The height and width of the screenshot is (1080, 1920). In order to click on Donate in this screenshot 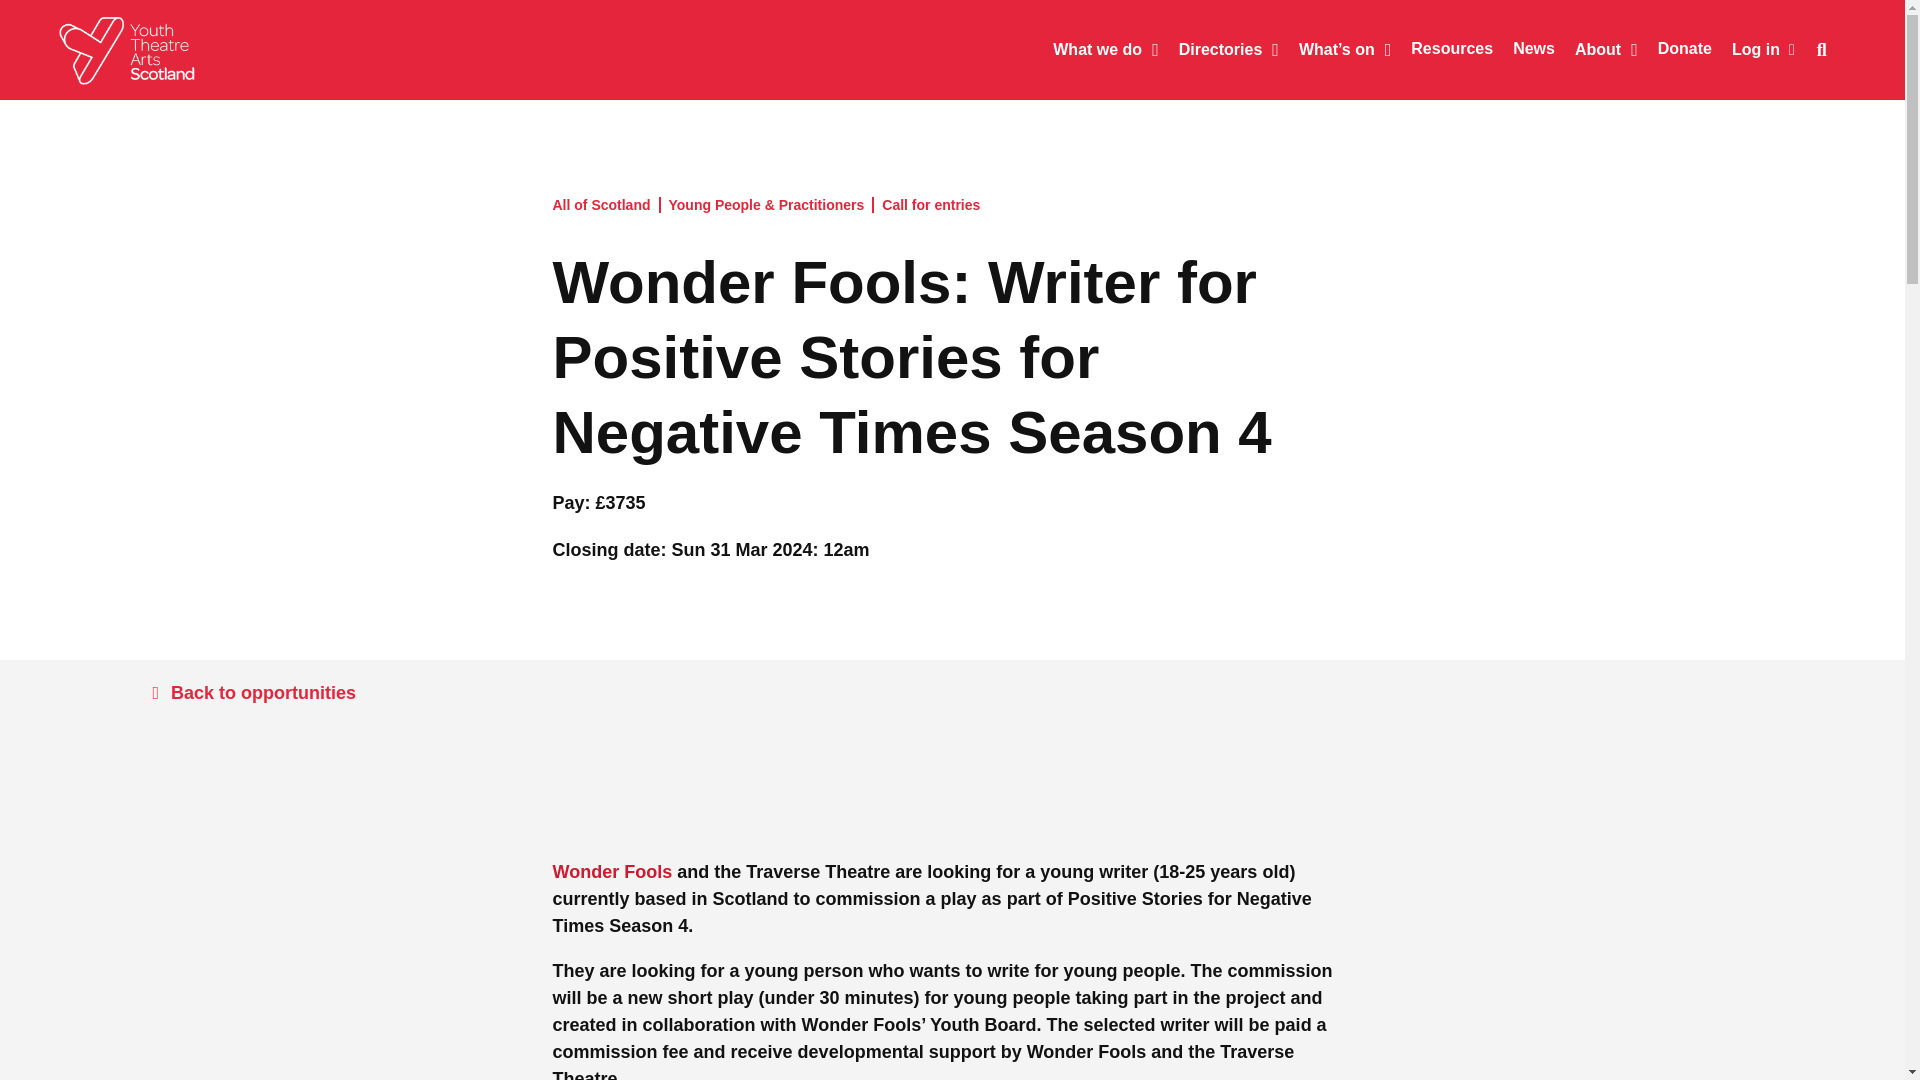, I will do `click(1674, 49)`.